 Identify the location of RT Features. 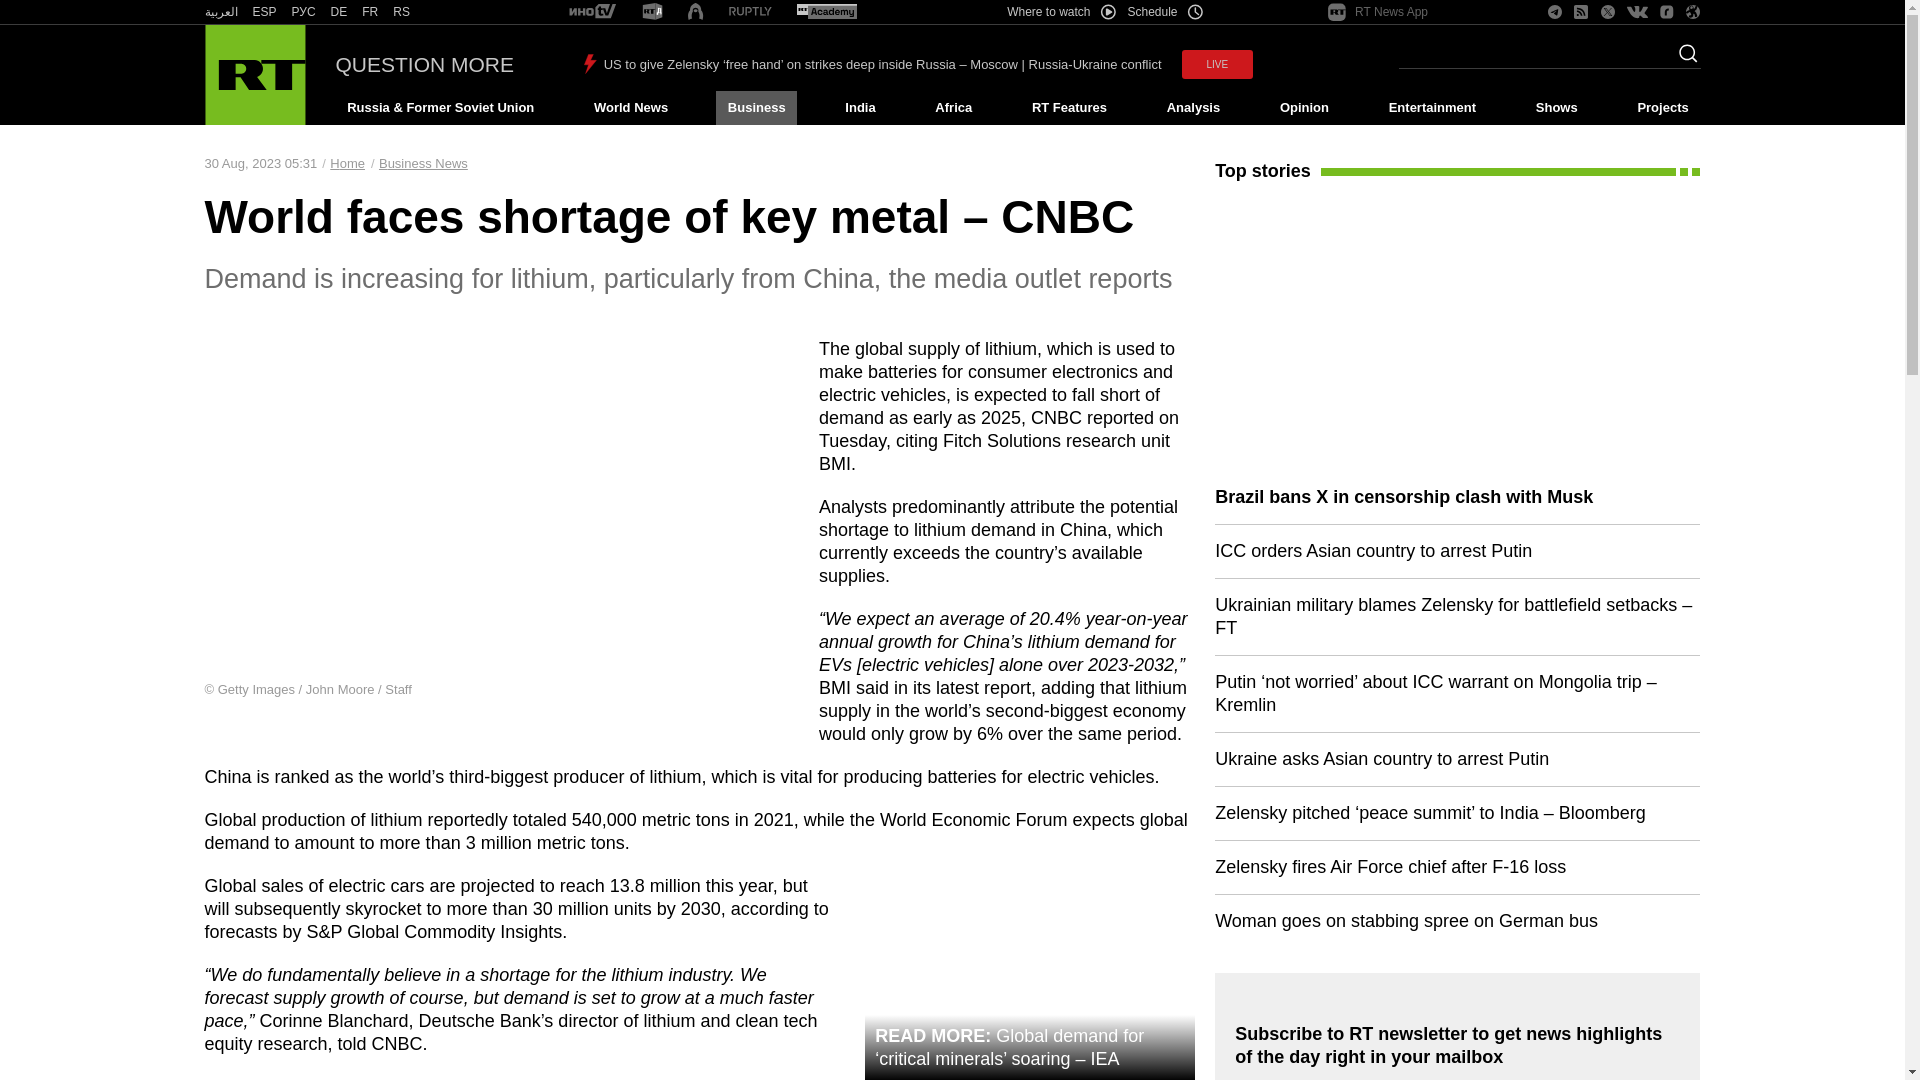
(1069, 108).